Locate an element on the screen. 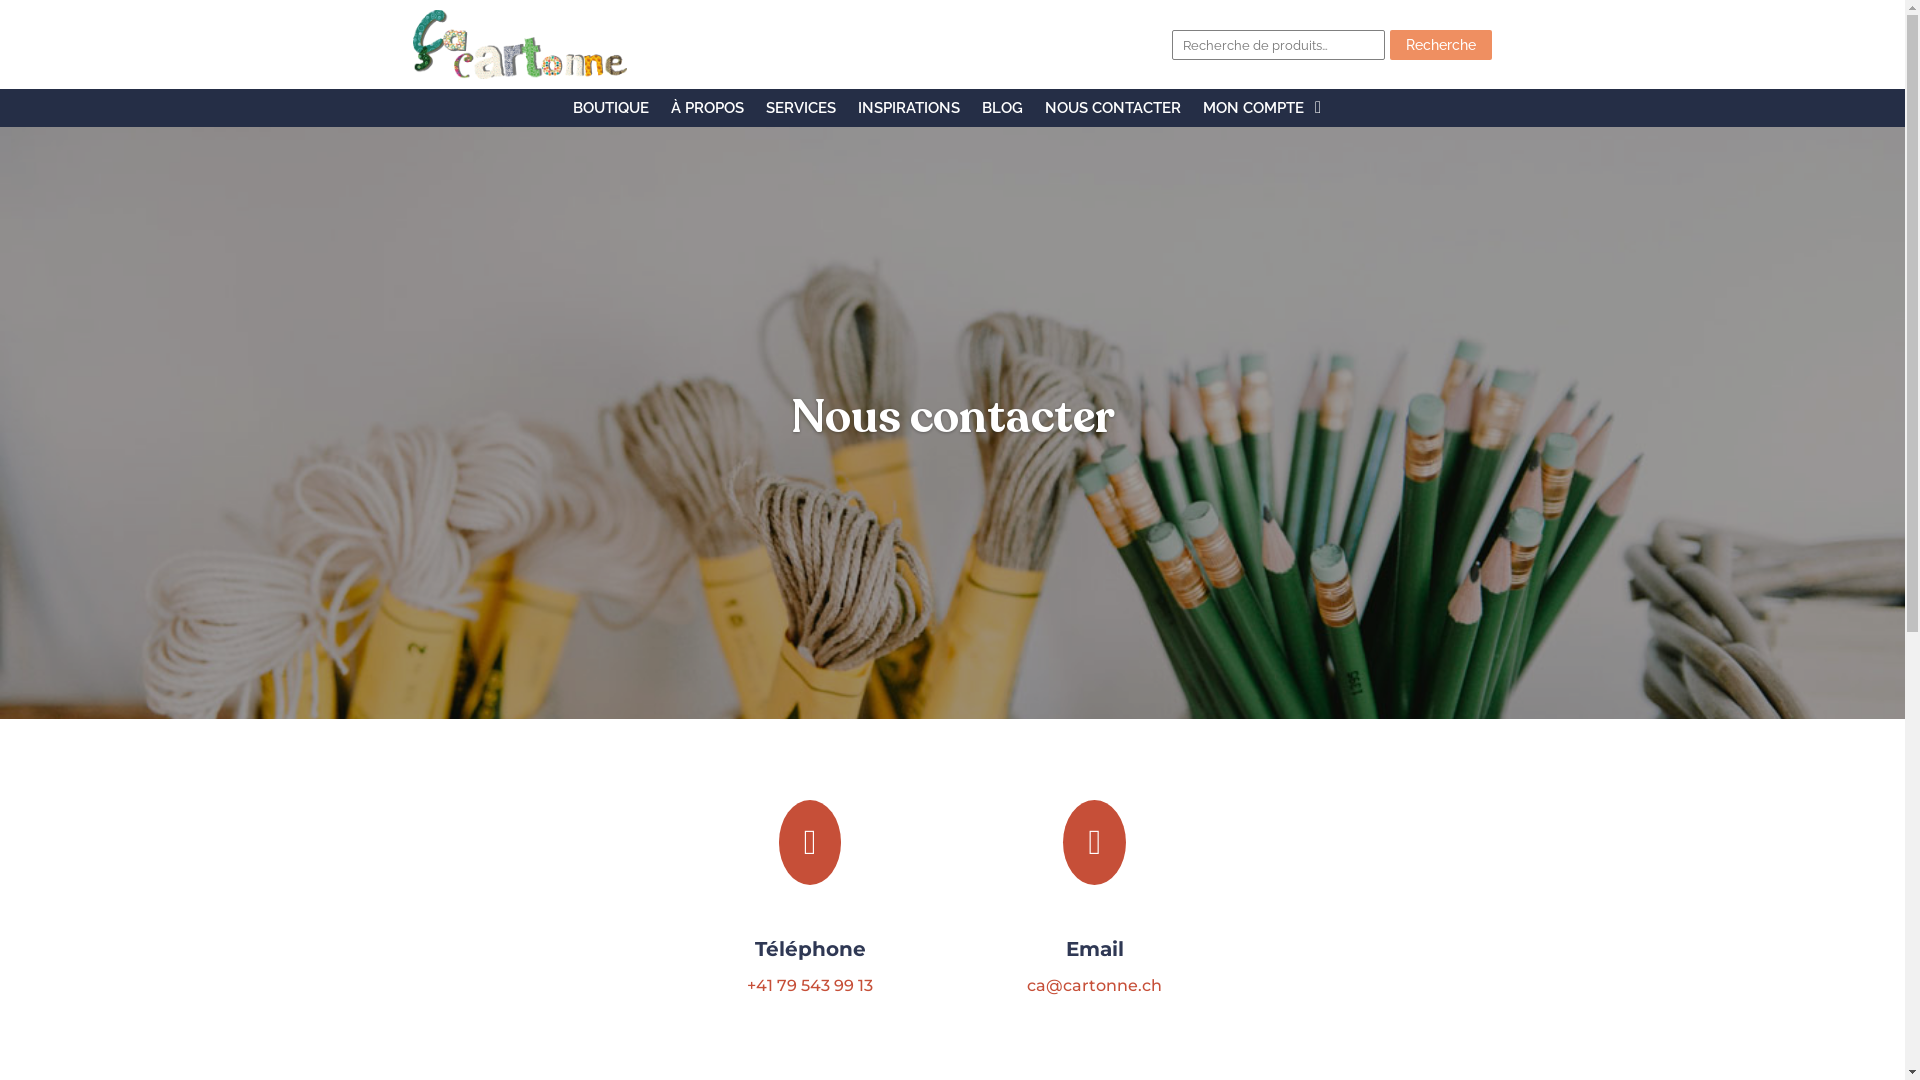 The height and width of the screenshot is (1080, 1920). Recherche is located at coordinates (1441, 45).